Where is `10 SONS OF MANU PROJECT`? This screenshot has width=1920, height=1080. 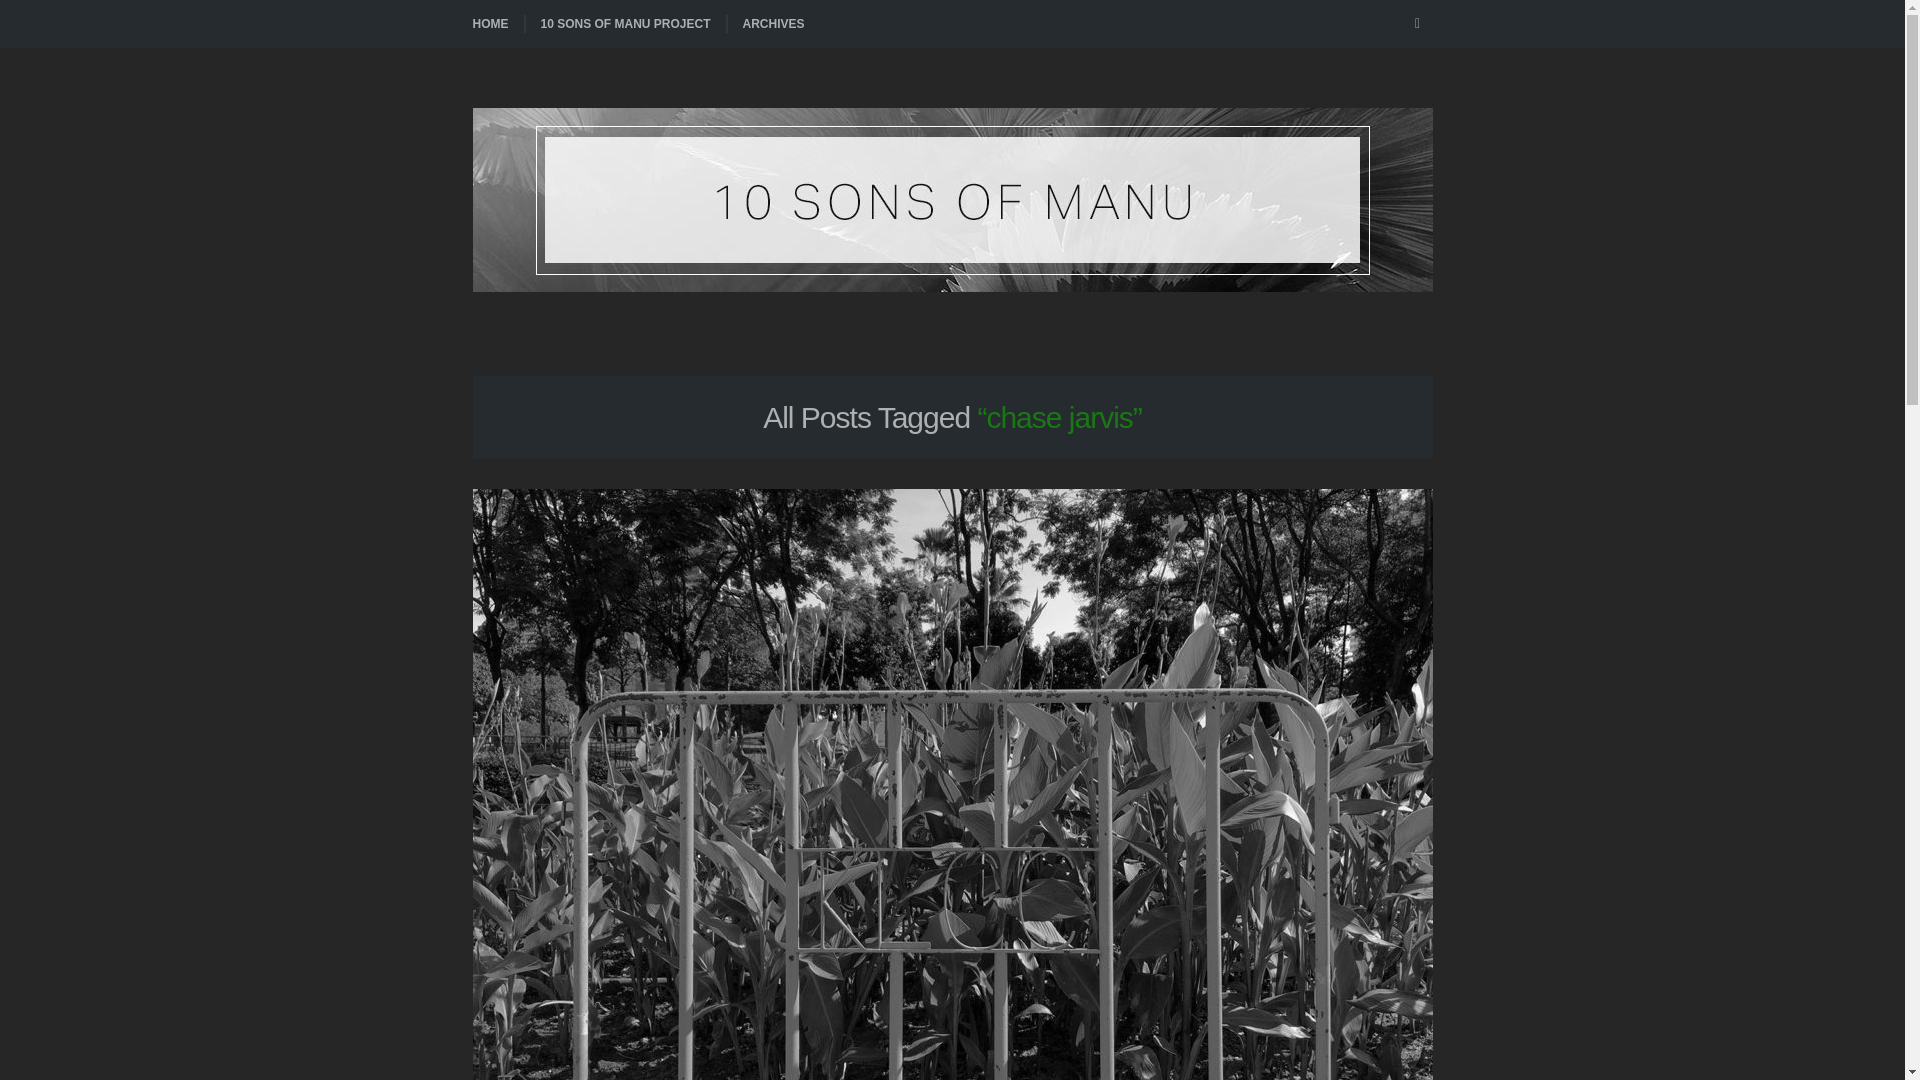
10 SONS OF MANU PROJECT is located at coordinates (624, 24).